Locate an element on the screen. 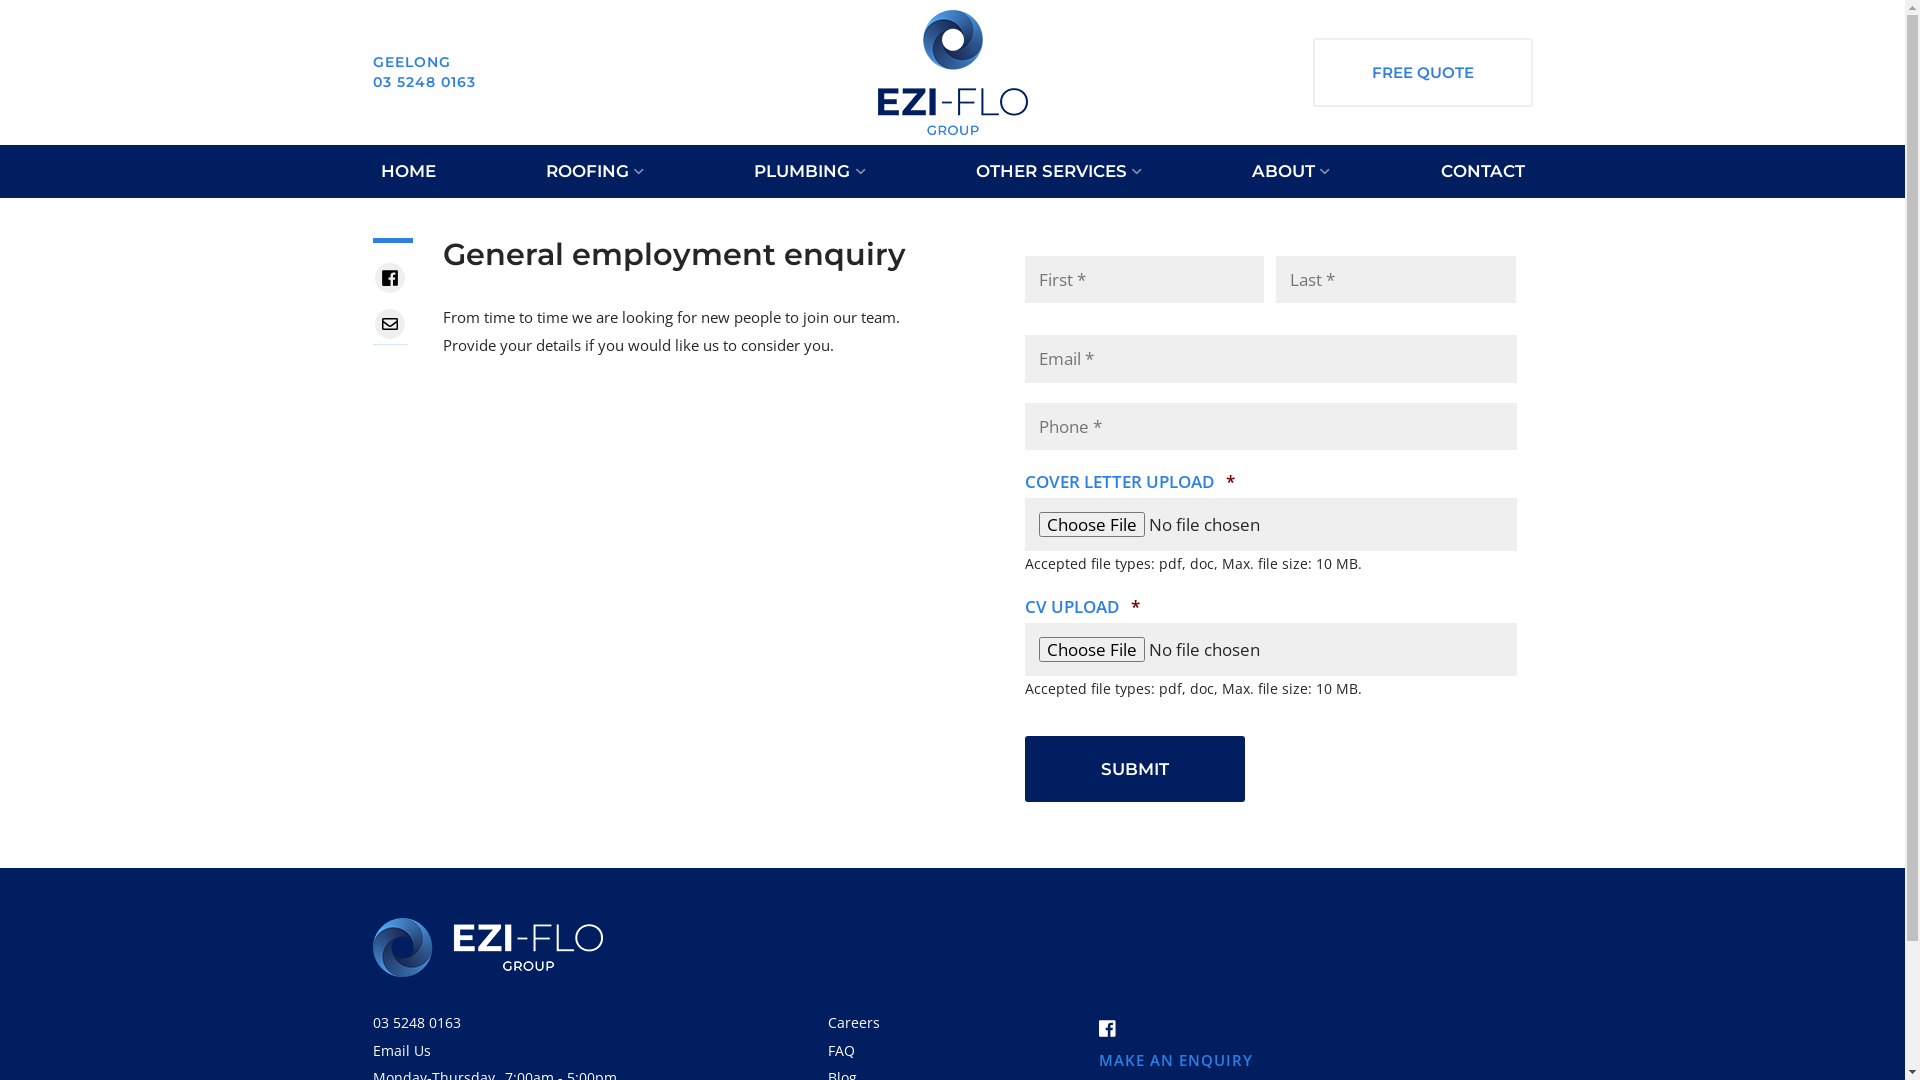 The image size is (1920, 1080). PLUMBING is located at coordinates (810, 172).